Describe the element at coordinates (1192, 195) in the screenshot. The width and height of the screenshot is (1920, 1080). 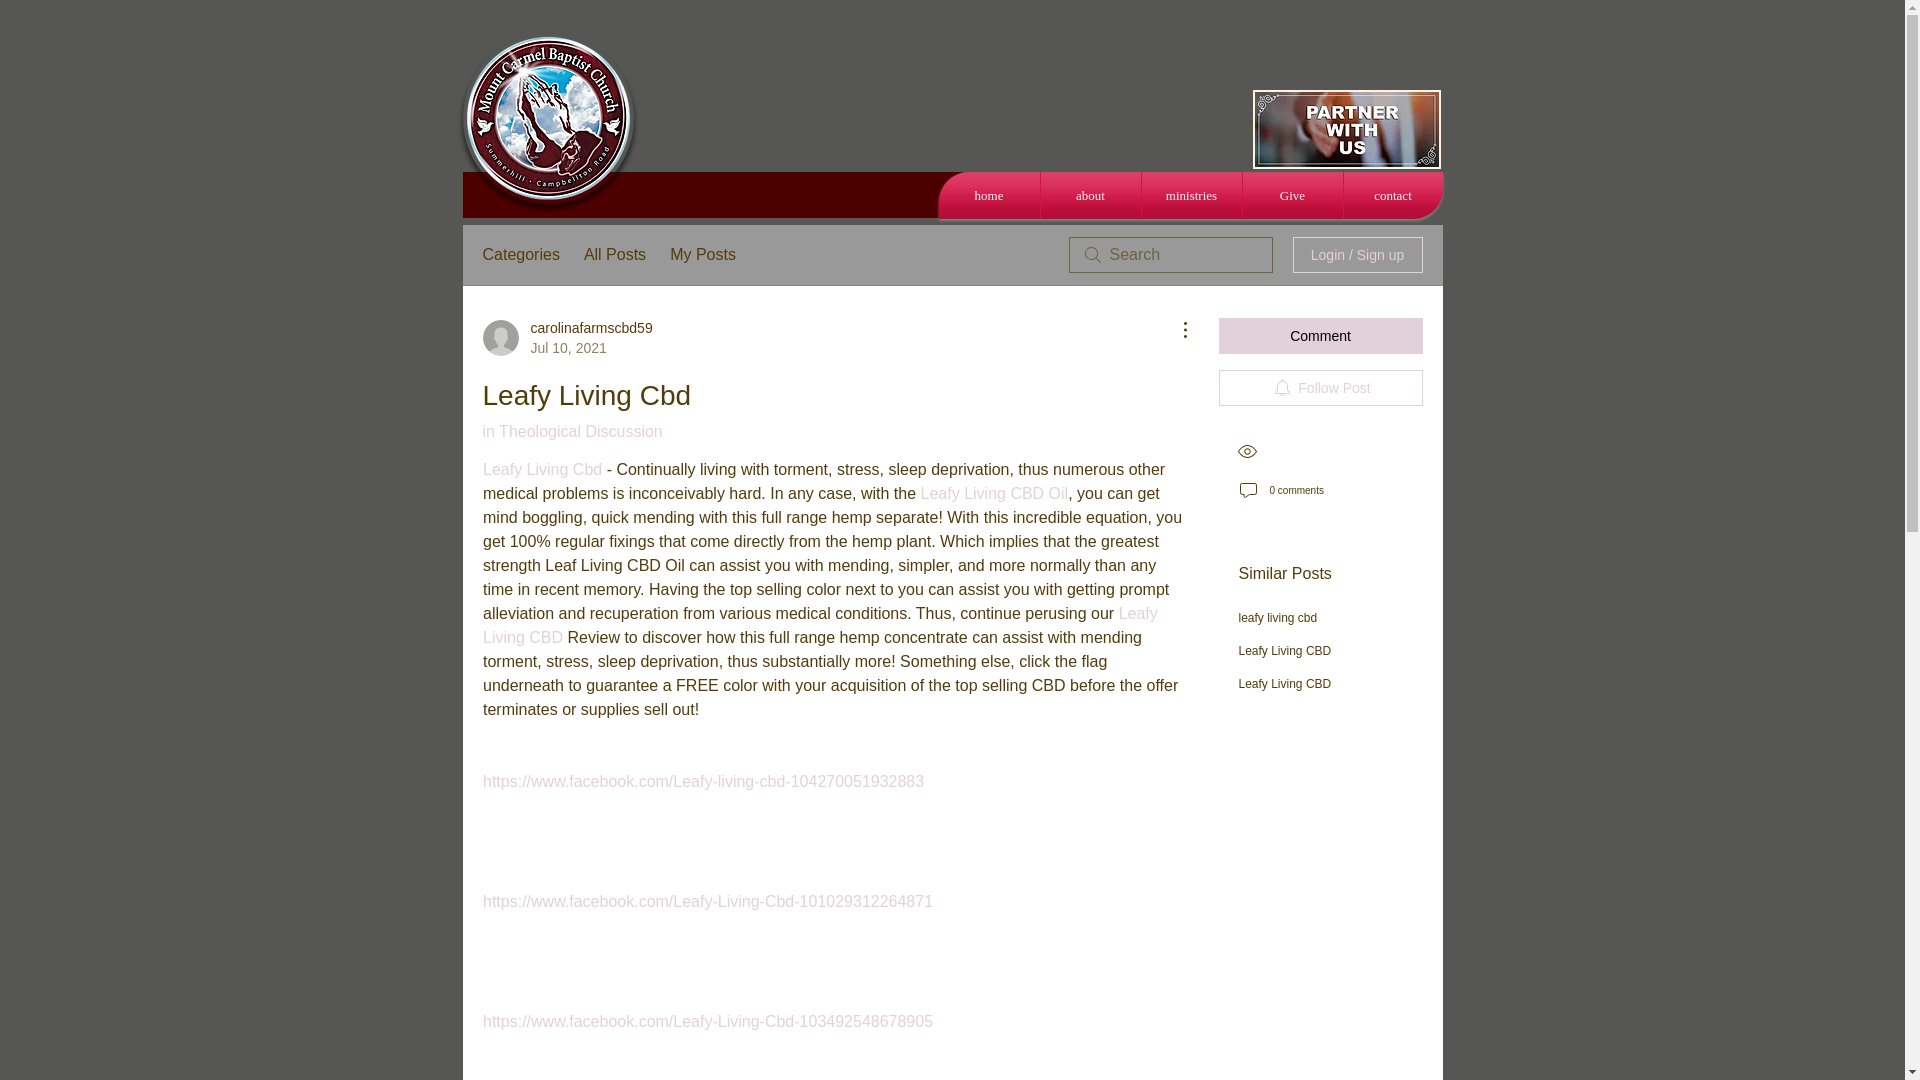
I see `ministries` at that location.